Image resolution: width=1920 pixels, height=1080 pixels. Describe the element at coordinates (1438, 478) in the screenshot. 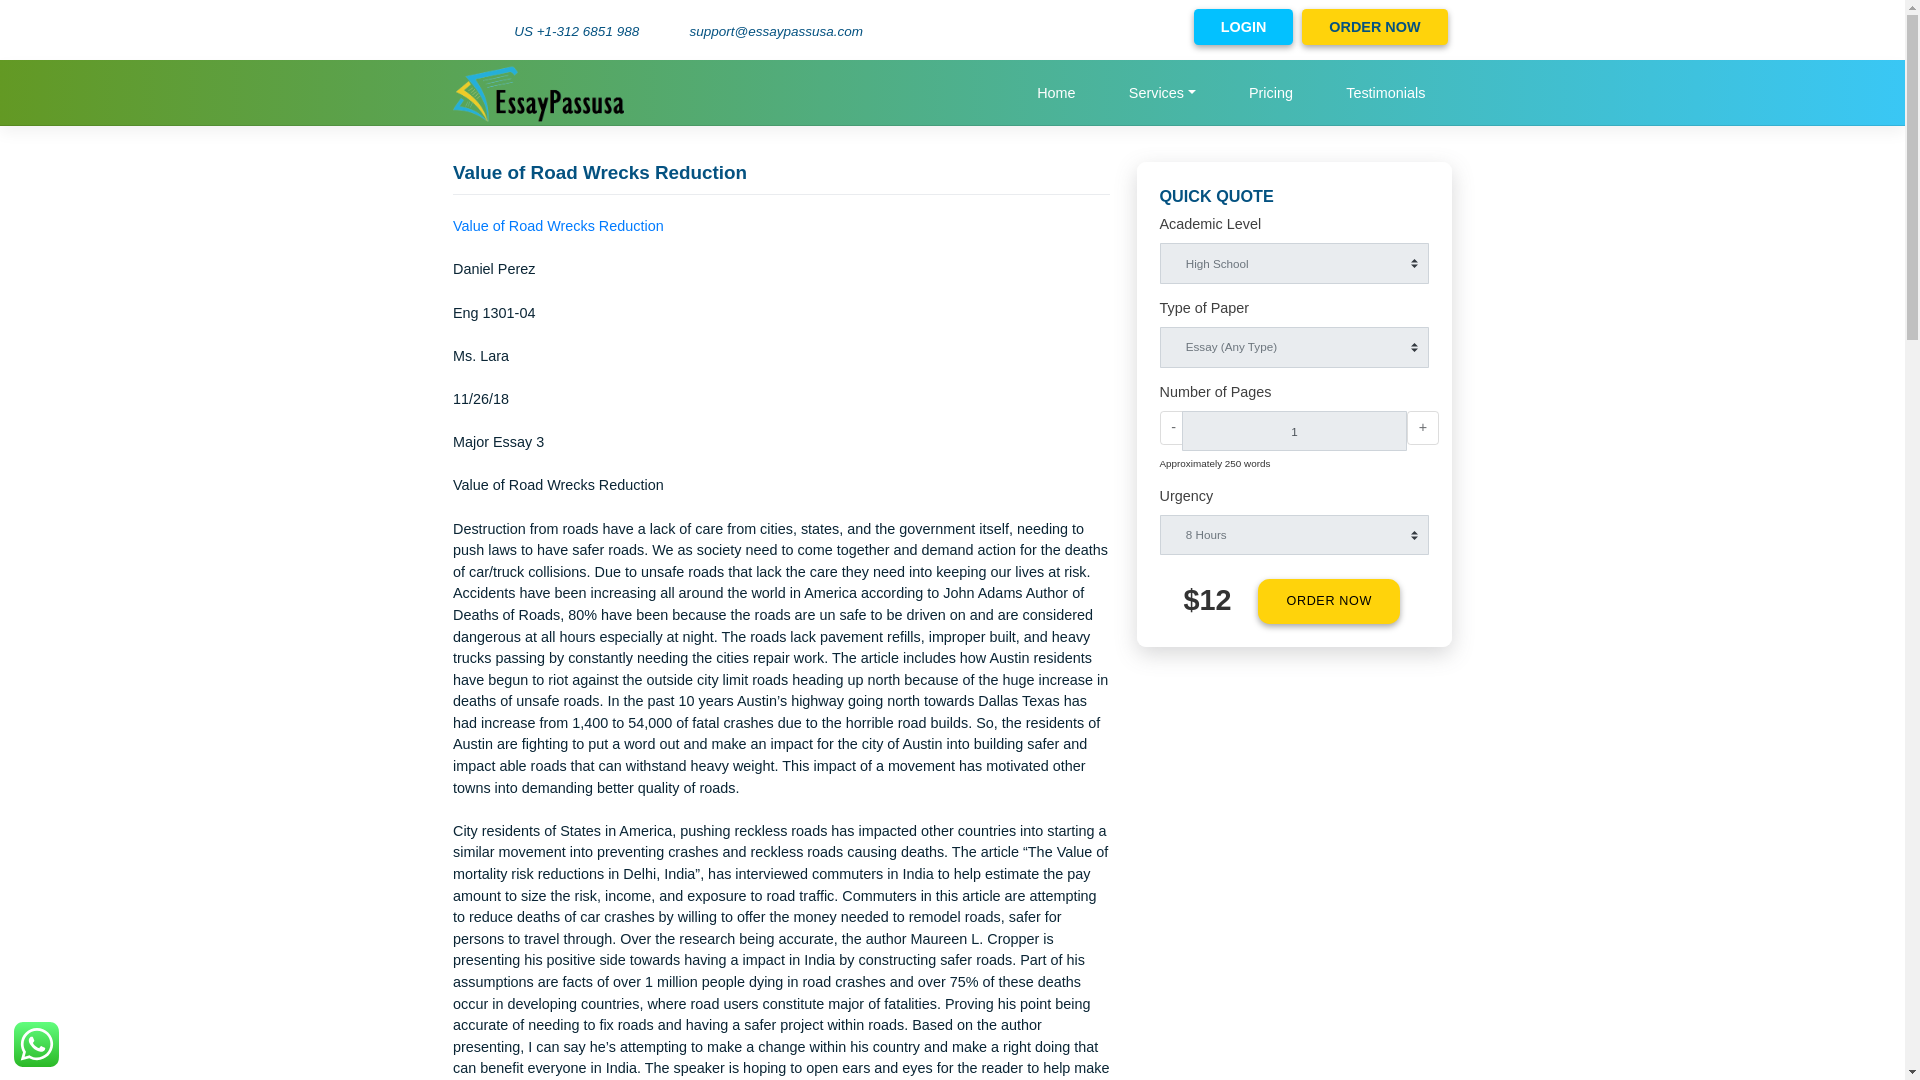

I see `1` at that location.